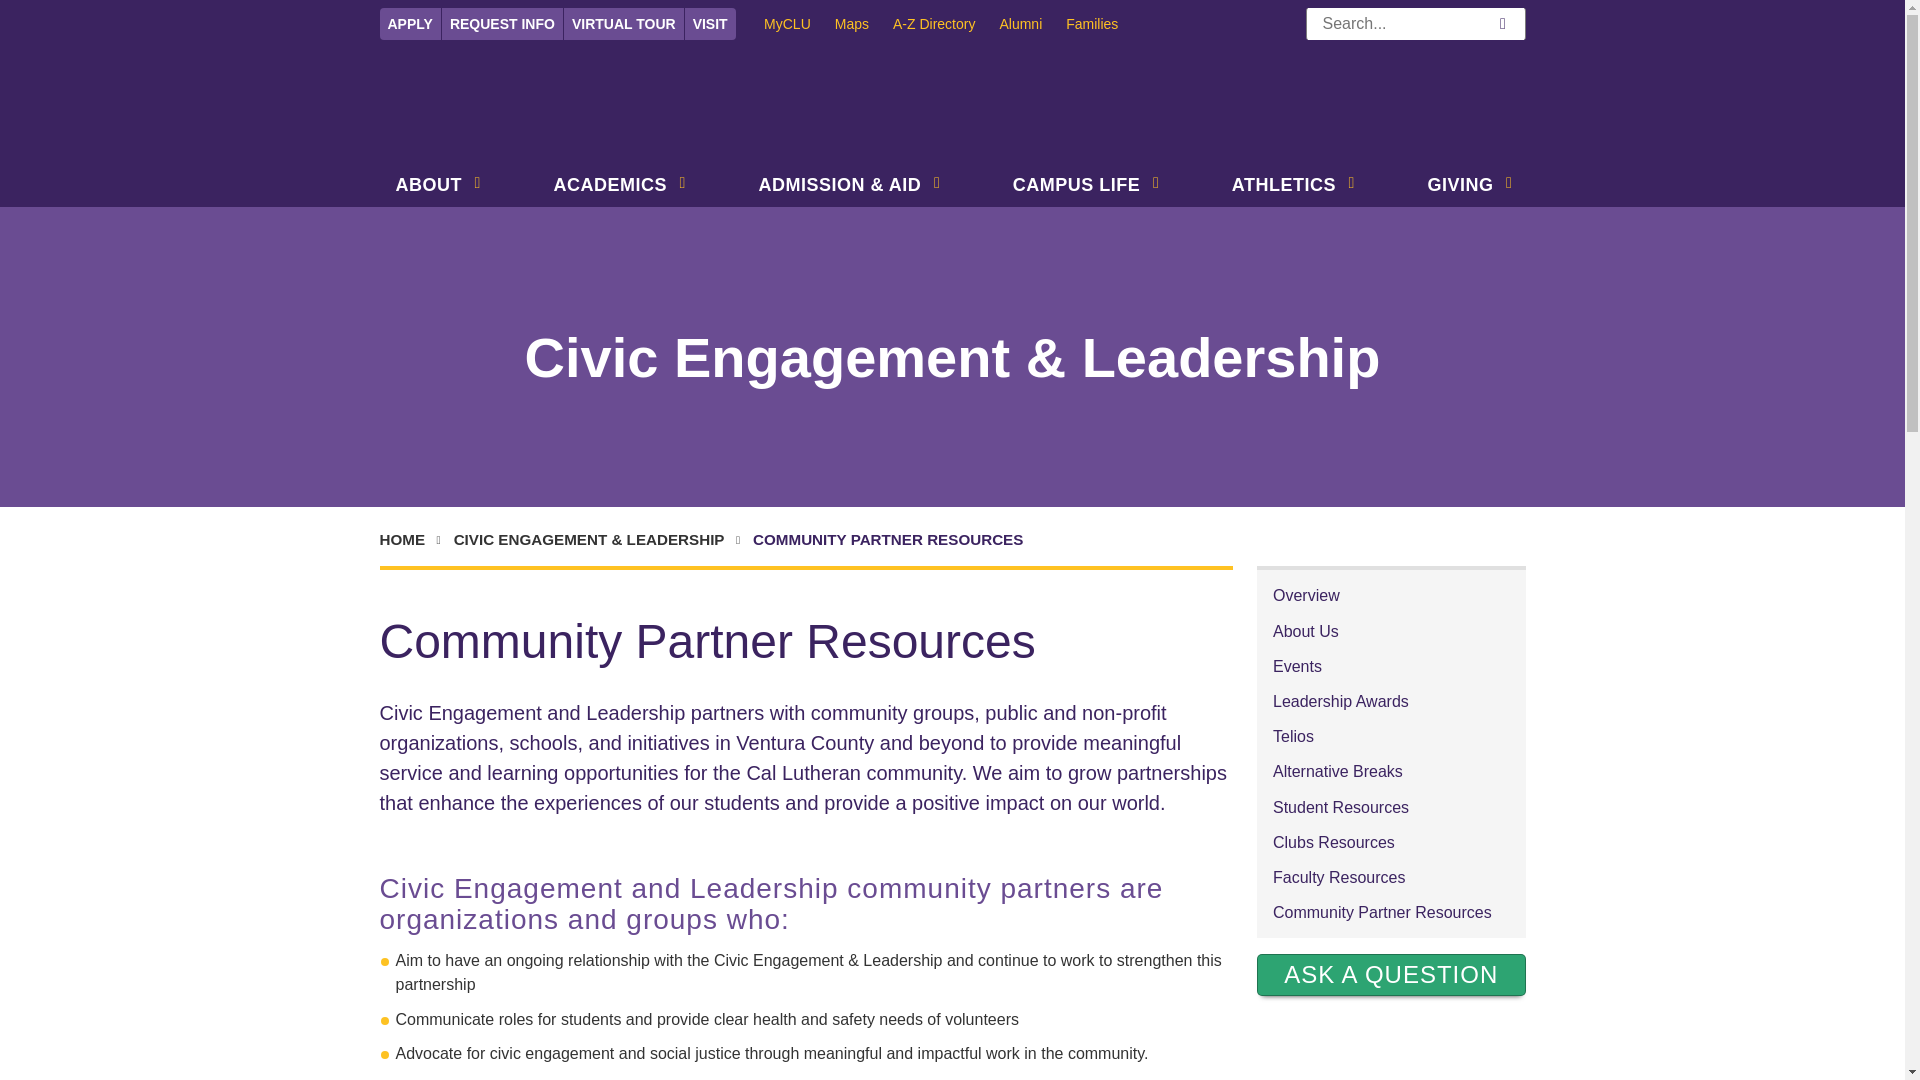 The image size is (1920, 1080). Describe the element at coordinates (502, 23) in the screenshot. I see `REQUEST INFO` at that location.